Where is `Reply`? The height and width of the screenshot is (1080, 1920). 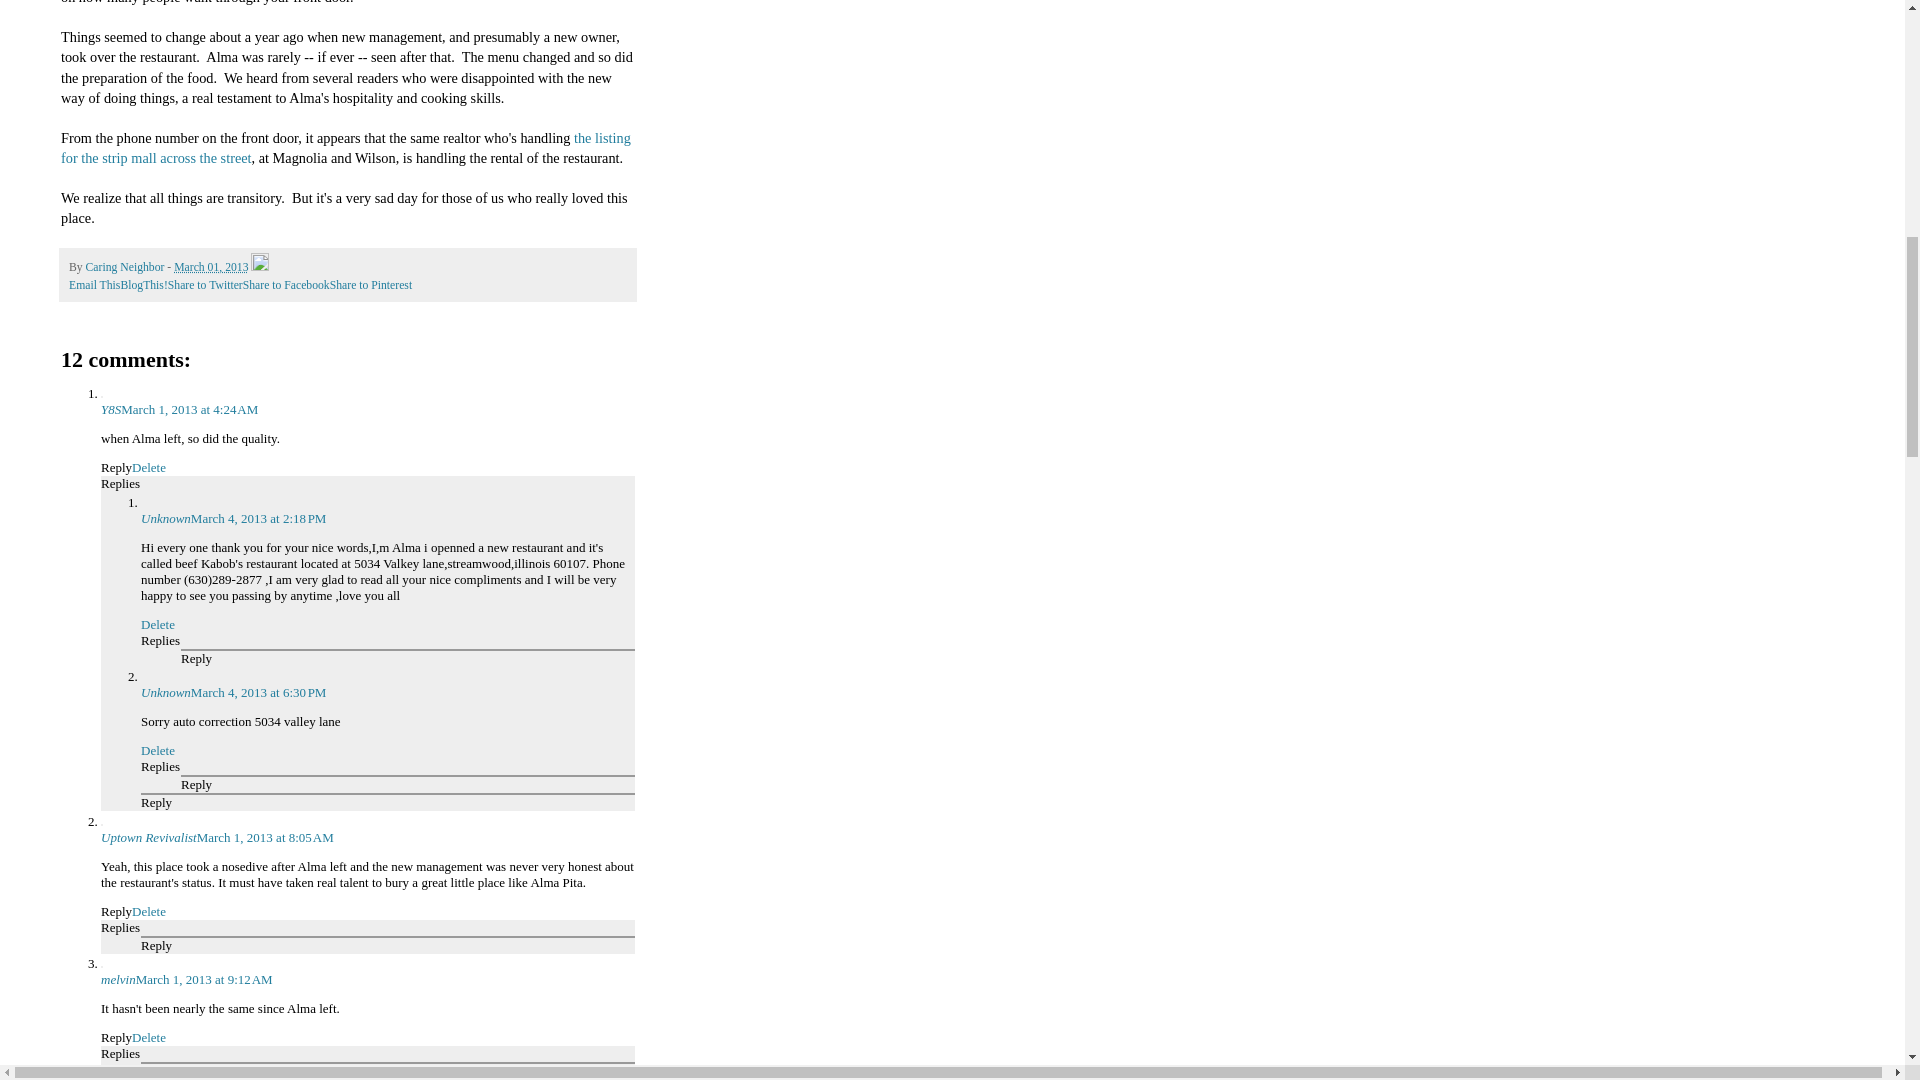 Reply is located at coordinates (156, 802).